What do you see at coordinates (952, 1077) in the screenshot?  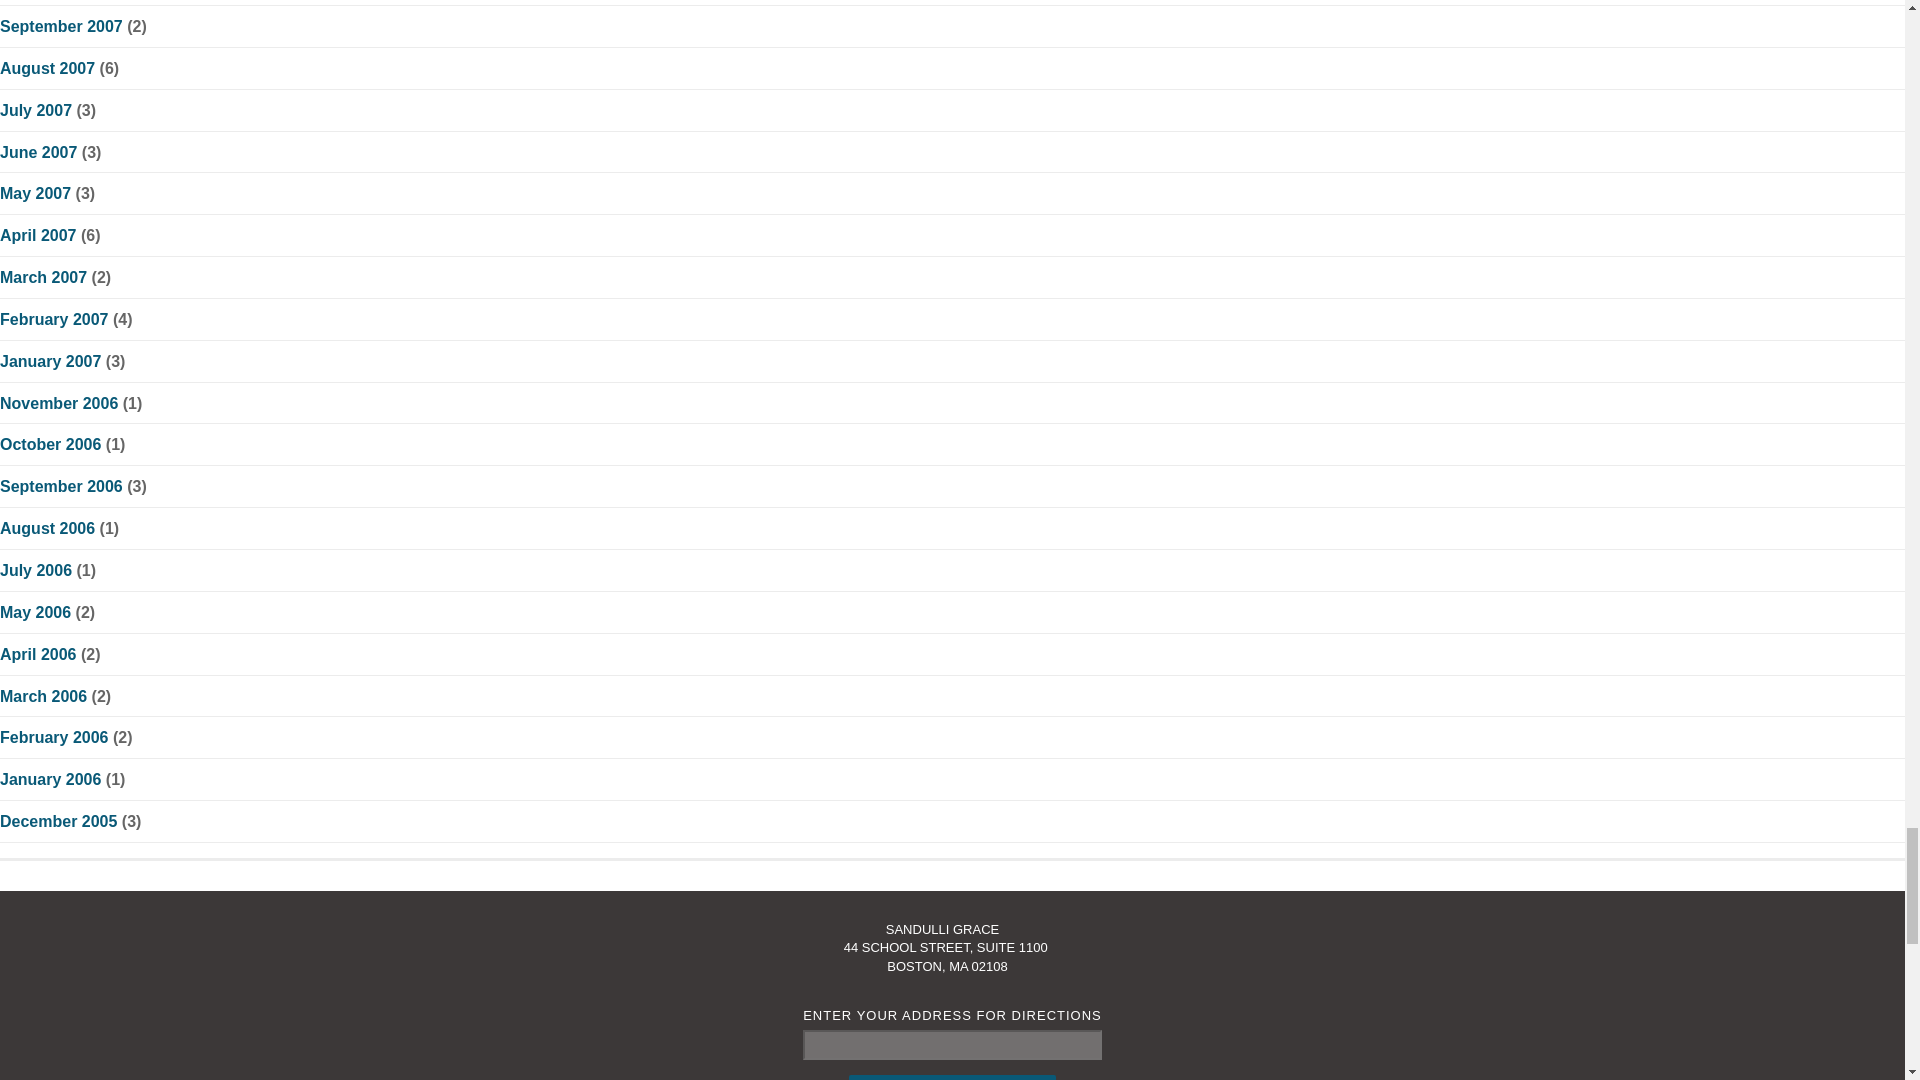 I see `Get directions` at bounding box center [952, 1077].